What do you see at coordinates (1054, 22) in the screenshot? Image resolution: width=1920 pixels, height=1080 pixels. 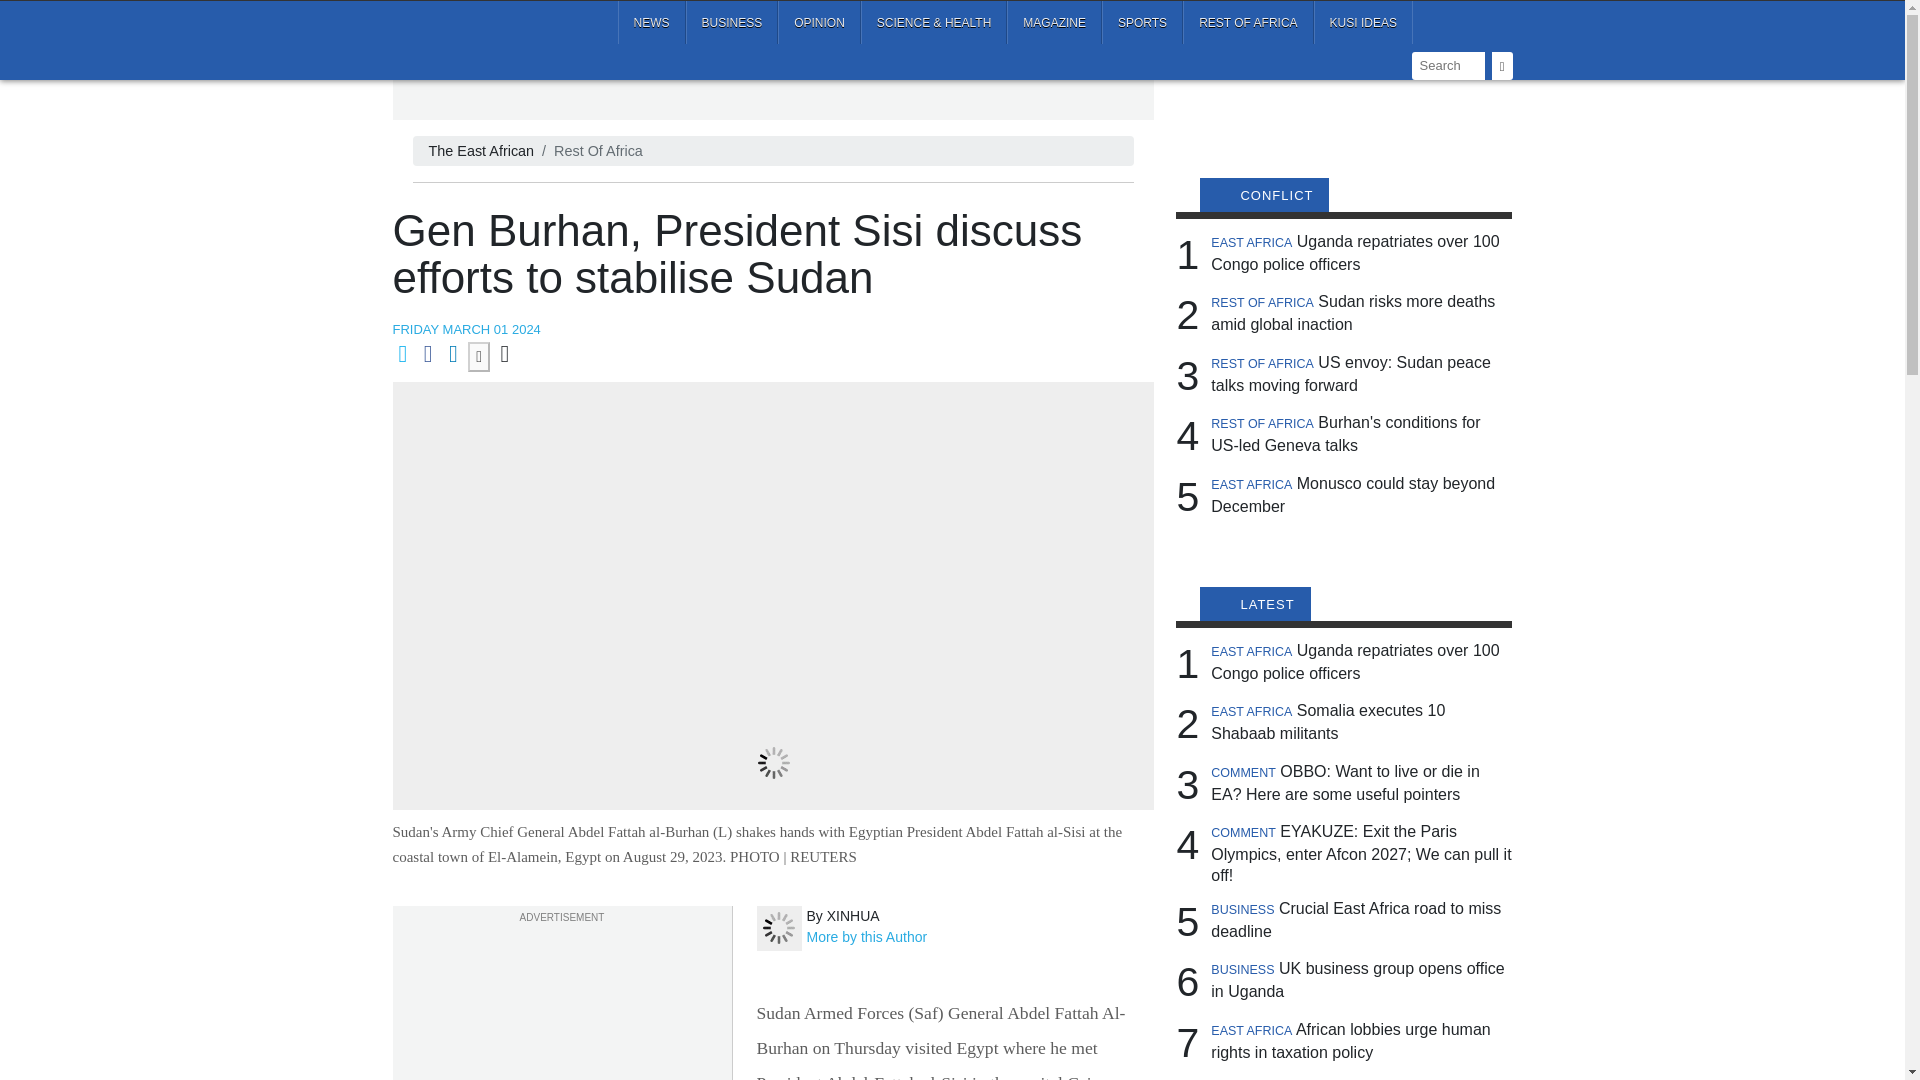 I see `MAGAZINE` at bounding box center [1054, 22].